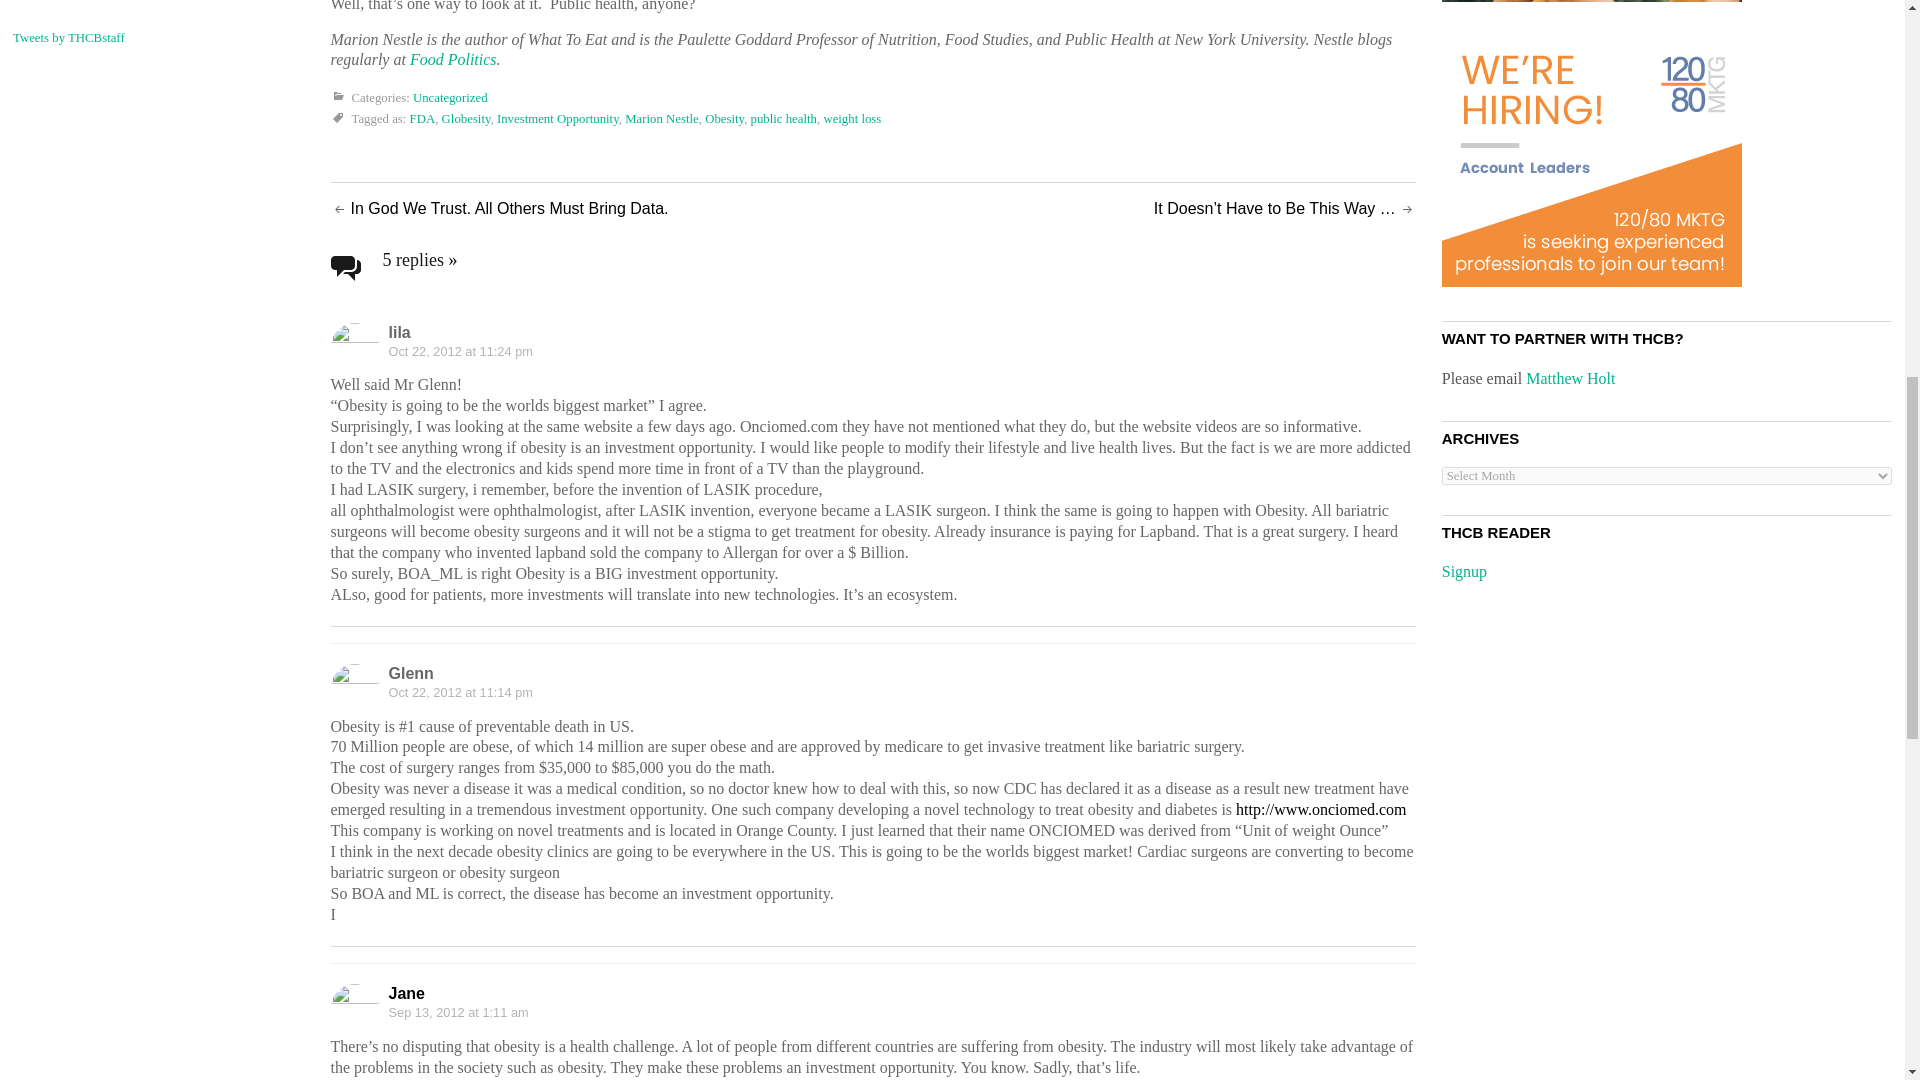  I want to click on Marion Nestle, so click(662, 120).